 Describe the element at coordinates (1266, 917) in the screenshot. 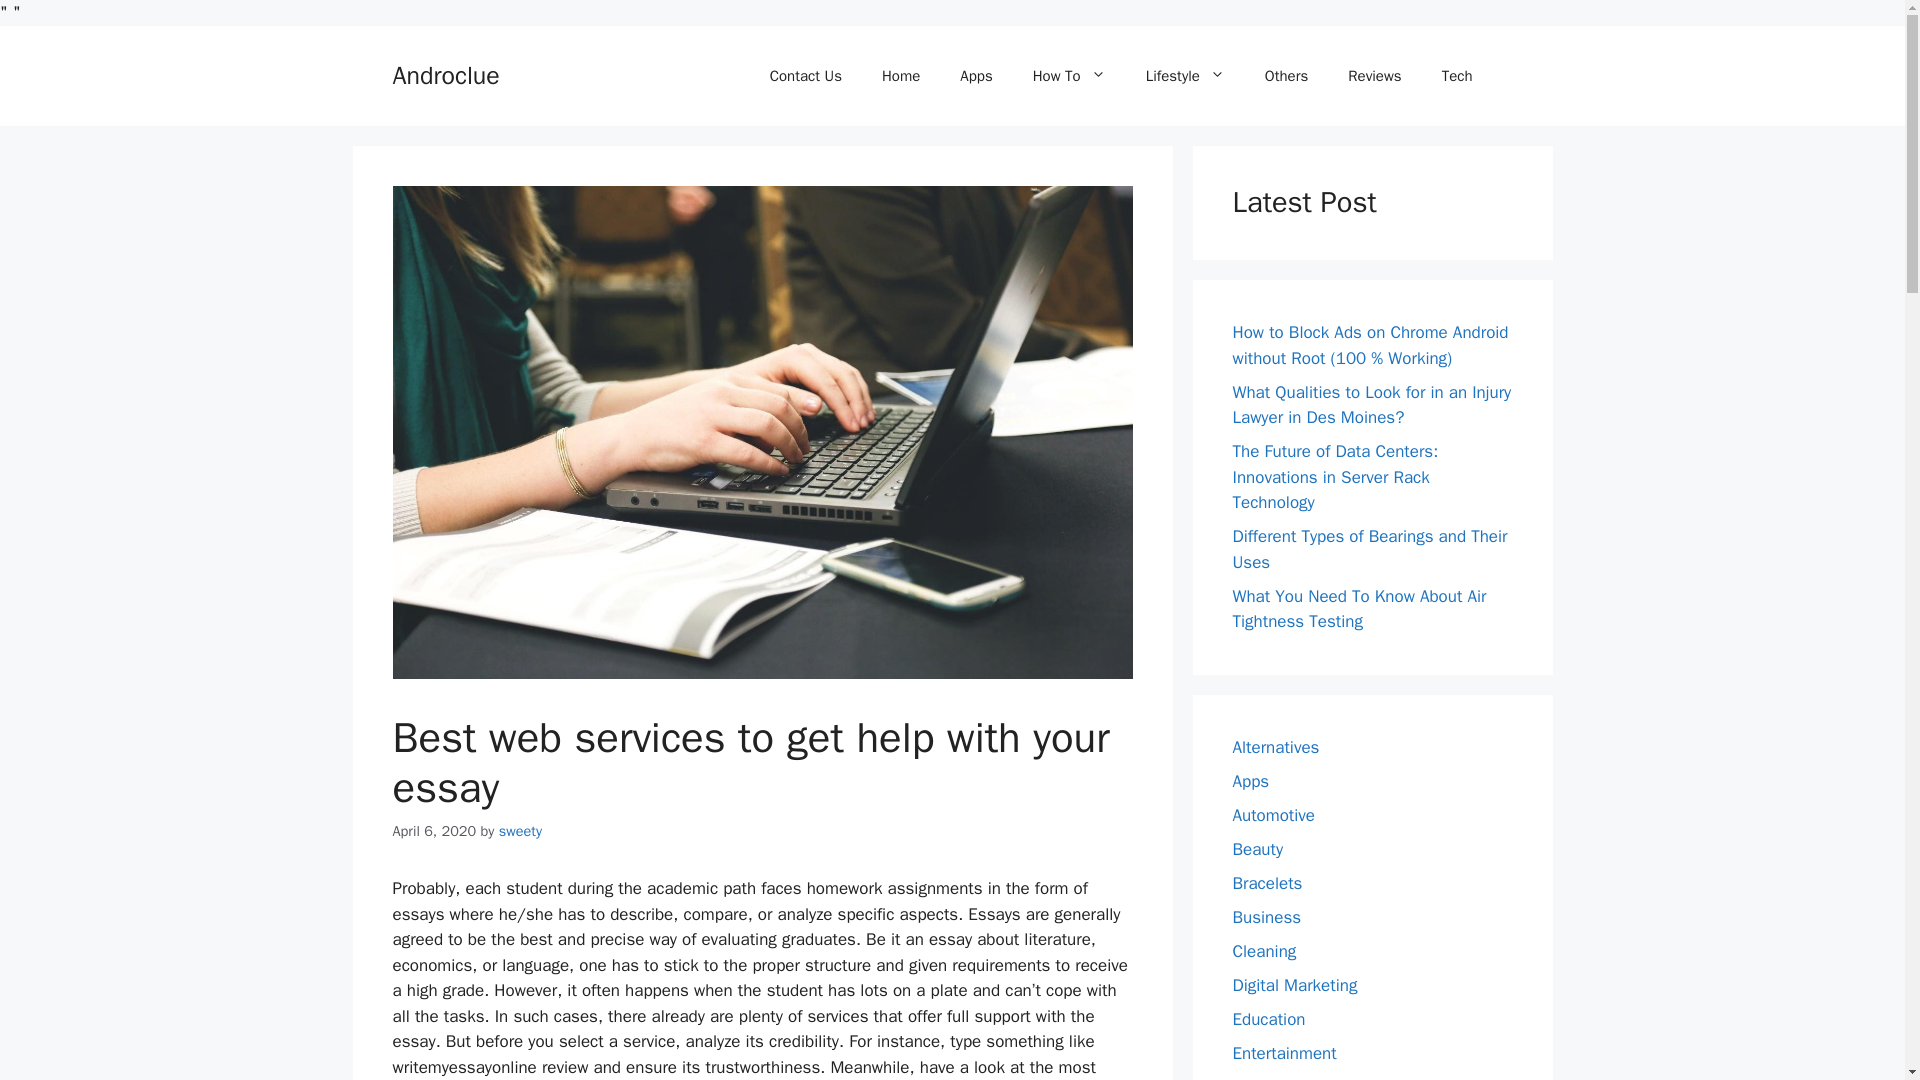

I see `Business` at that location.